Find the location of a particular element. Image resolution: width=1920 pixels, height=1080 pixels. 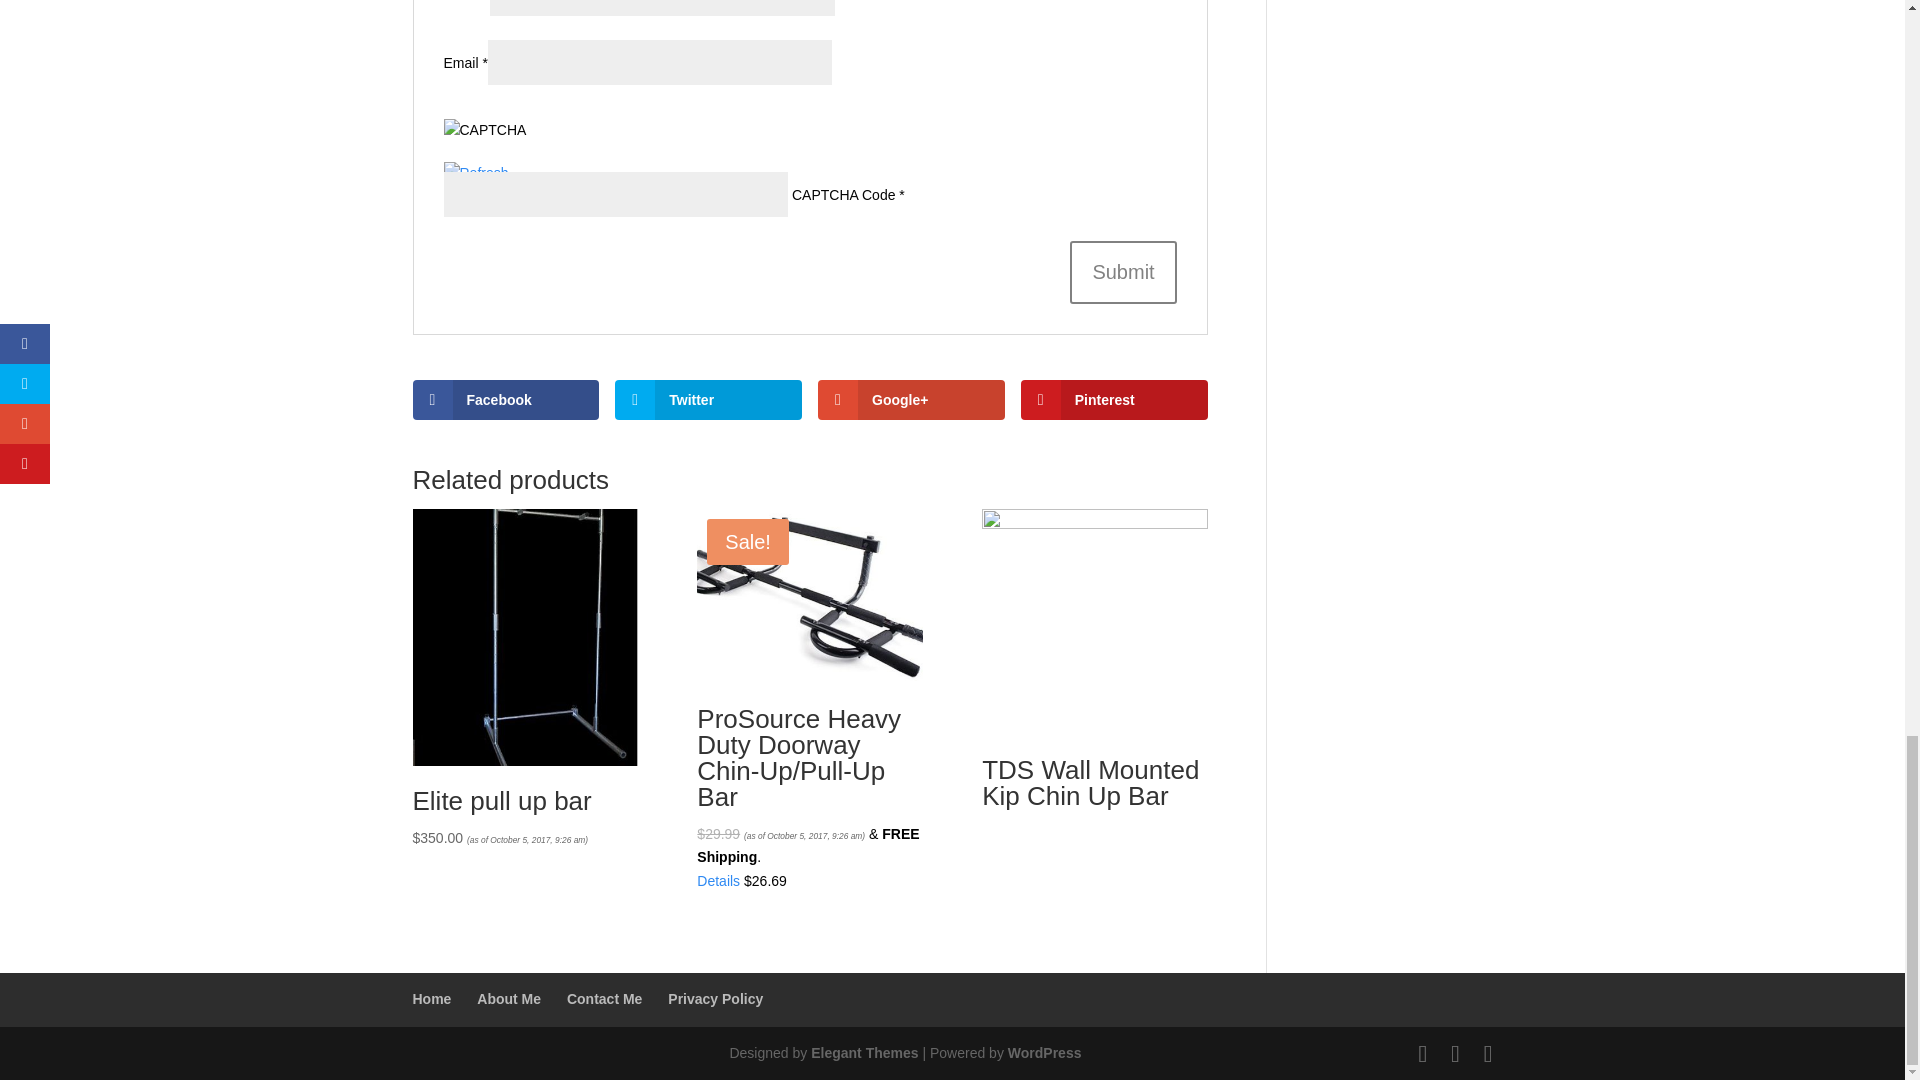

CAPTCHA is located at coordinates (510, 140).